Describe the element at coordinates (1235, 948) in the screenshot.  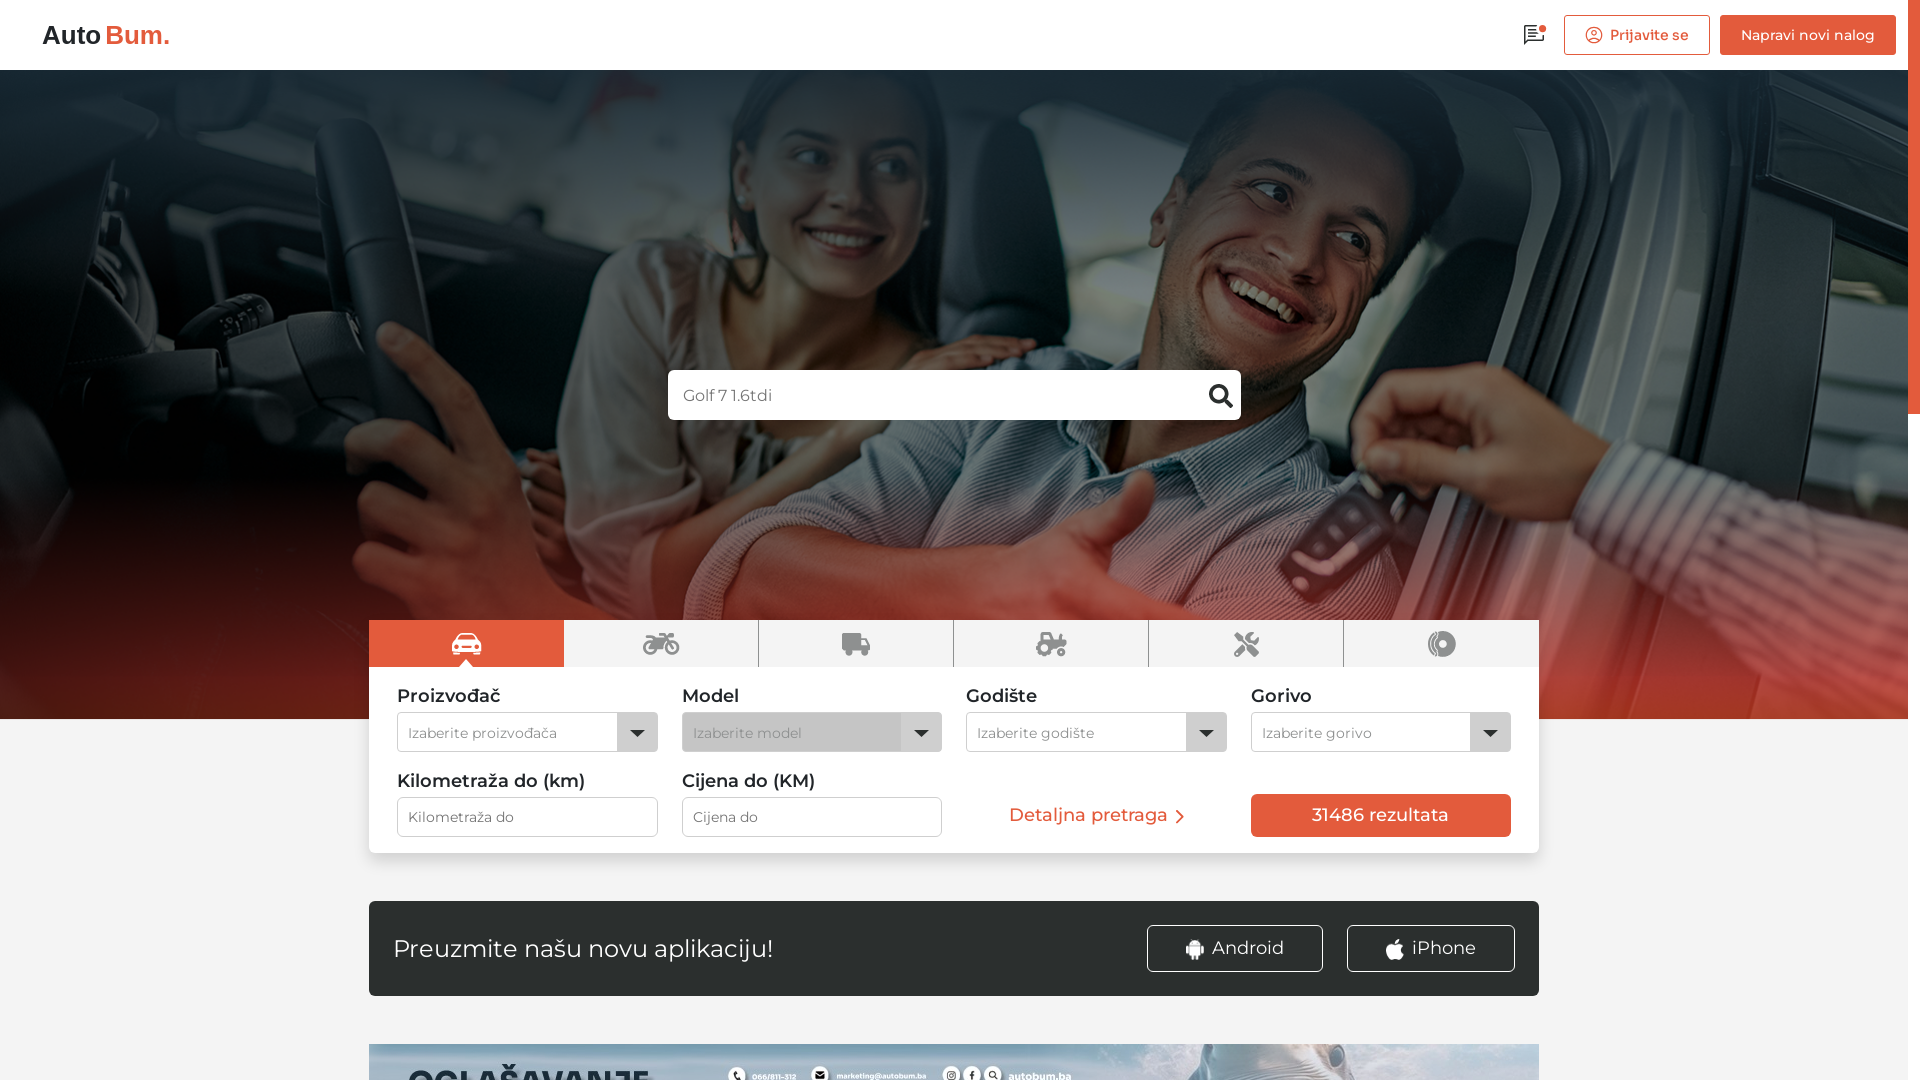
I see `Android` at that location.